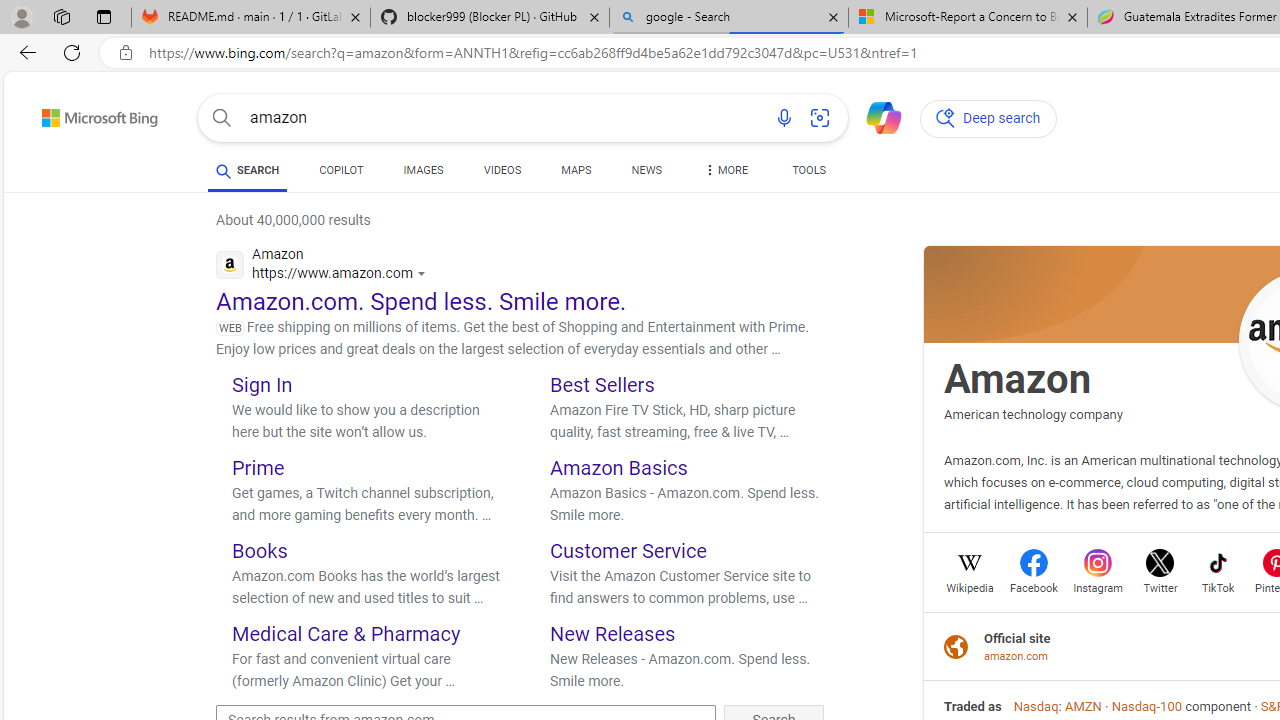  I want to click on Search using an image, so click(820, 118).